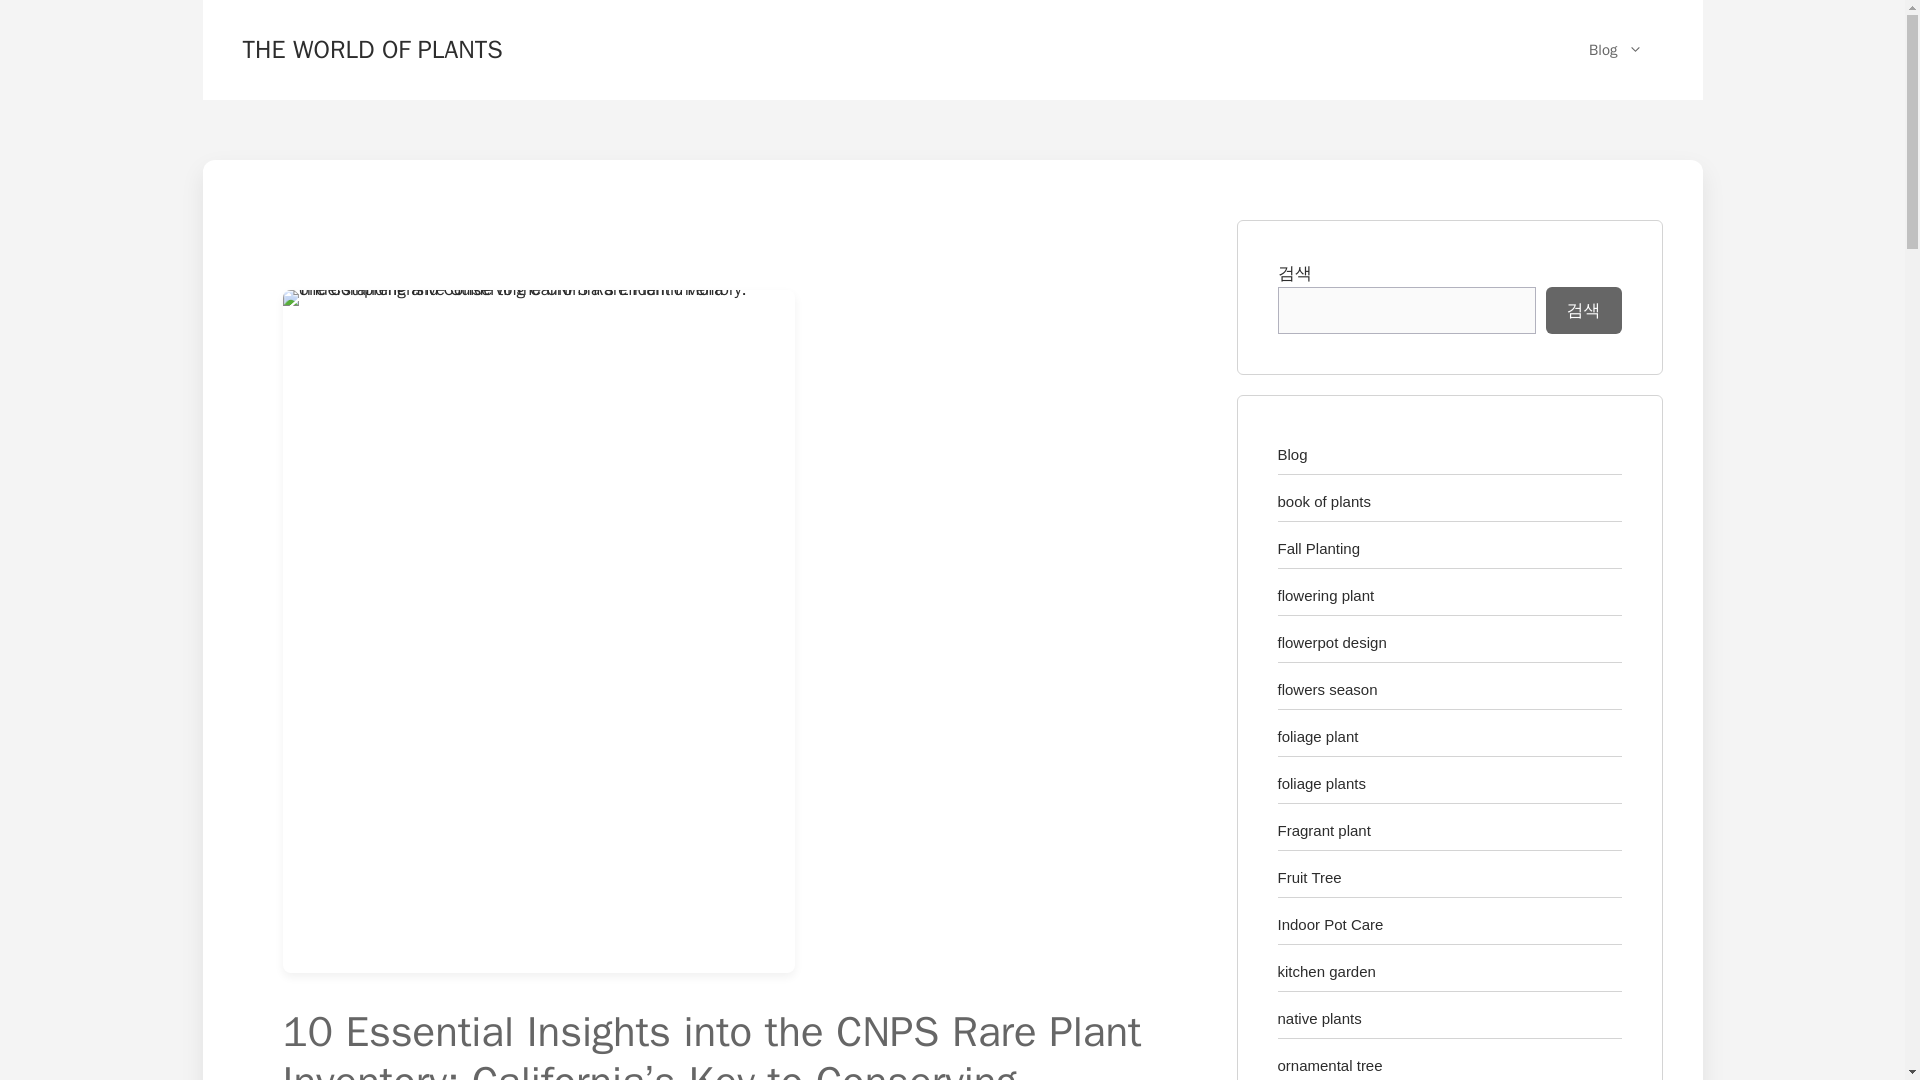  Describe the element at coordinates (1292, 454) in the screenshot. I see `Blog` at that location.